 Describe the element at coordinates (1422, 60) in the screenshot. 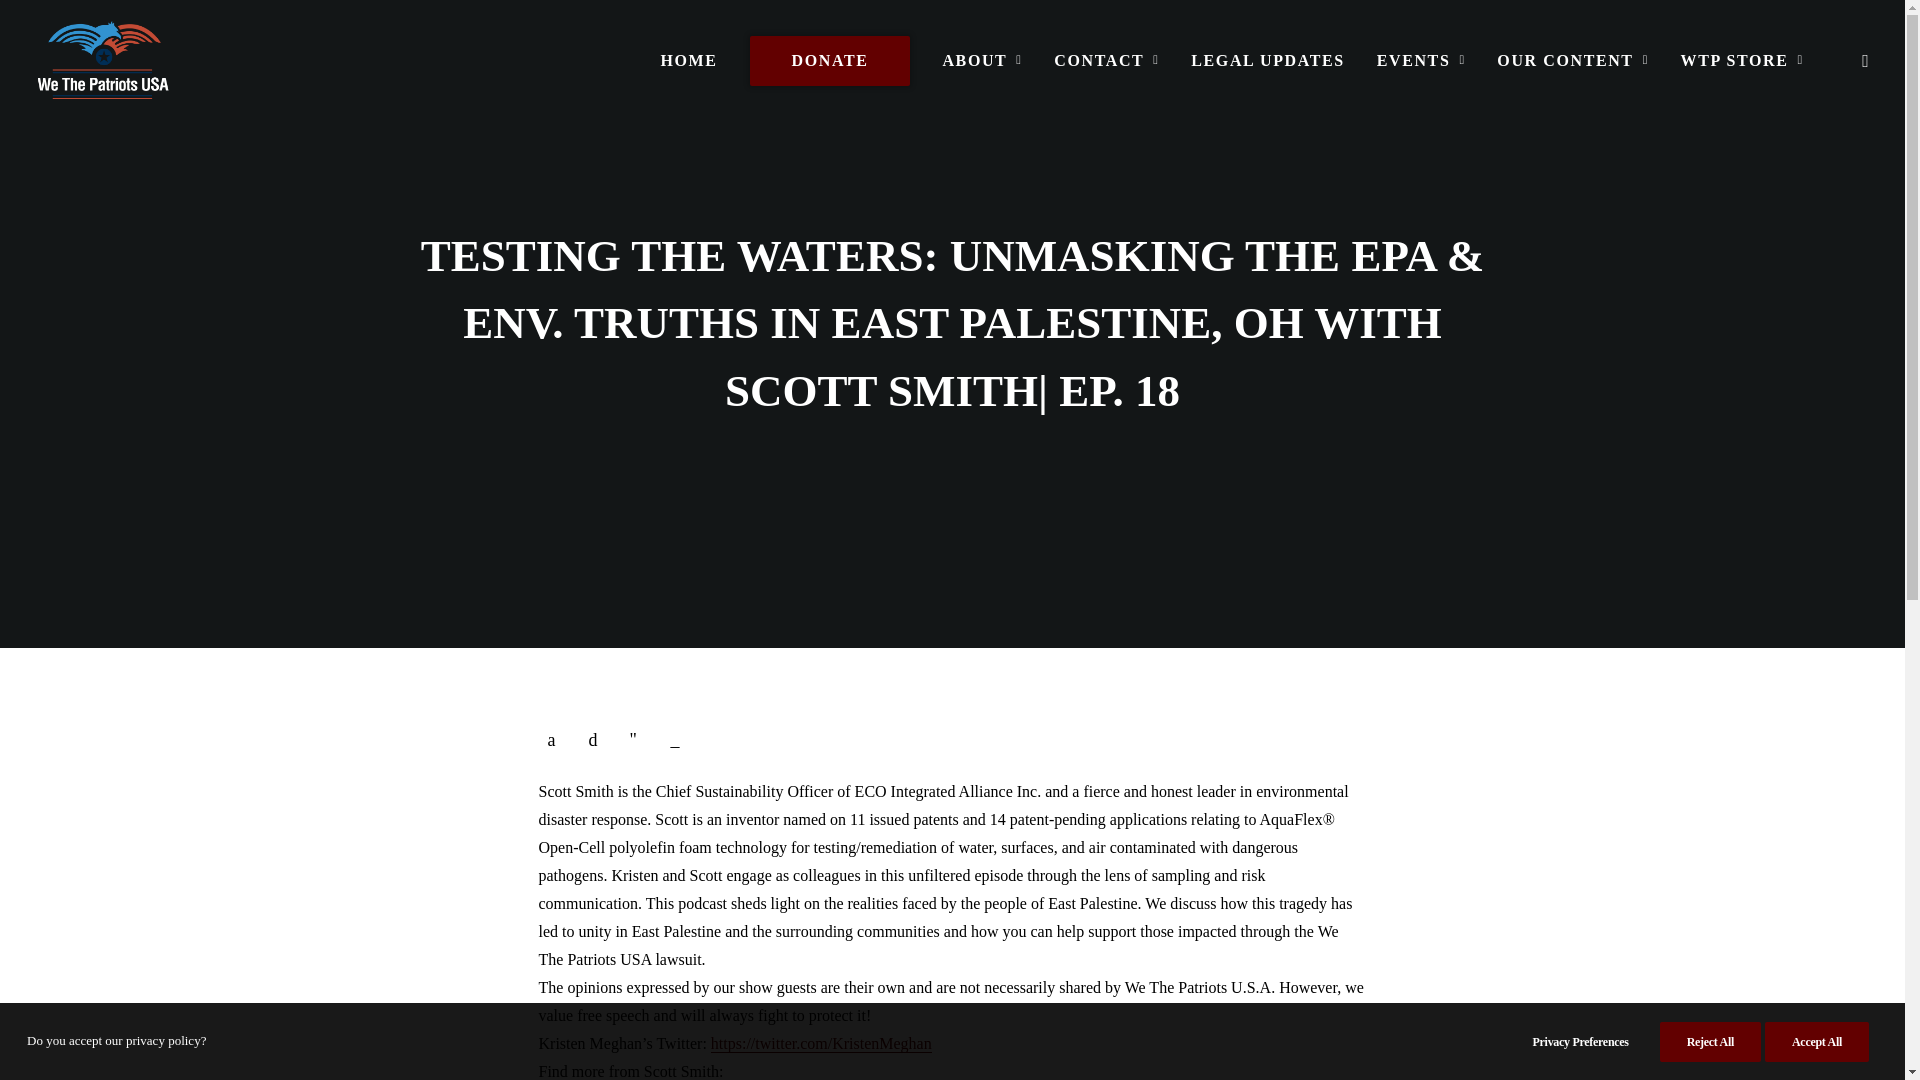

I see `Events` at that location.